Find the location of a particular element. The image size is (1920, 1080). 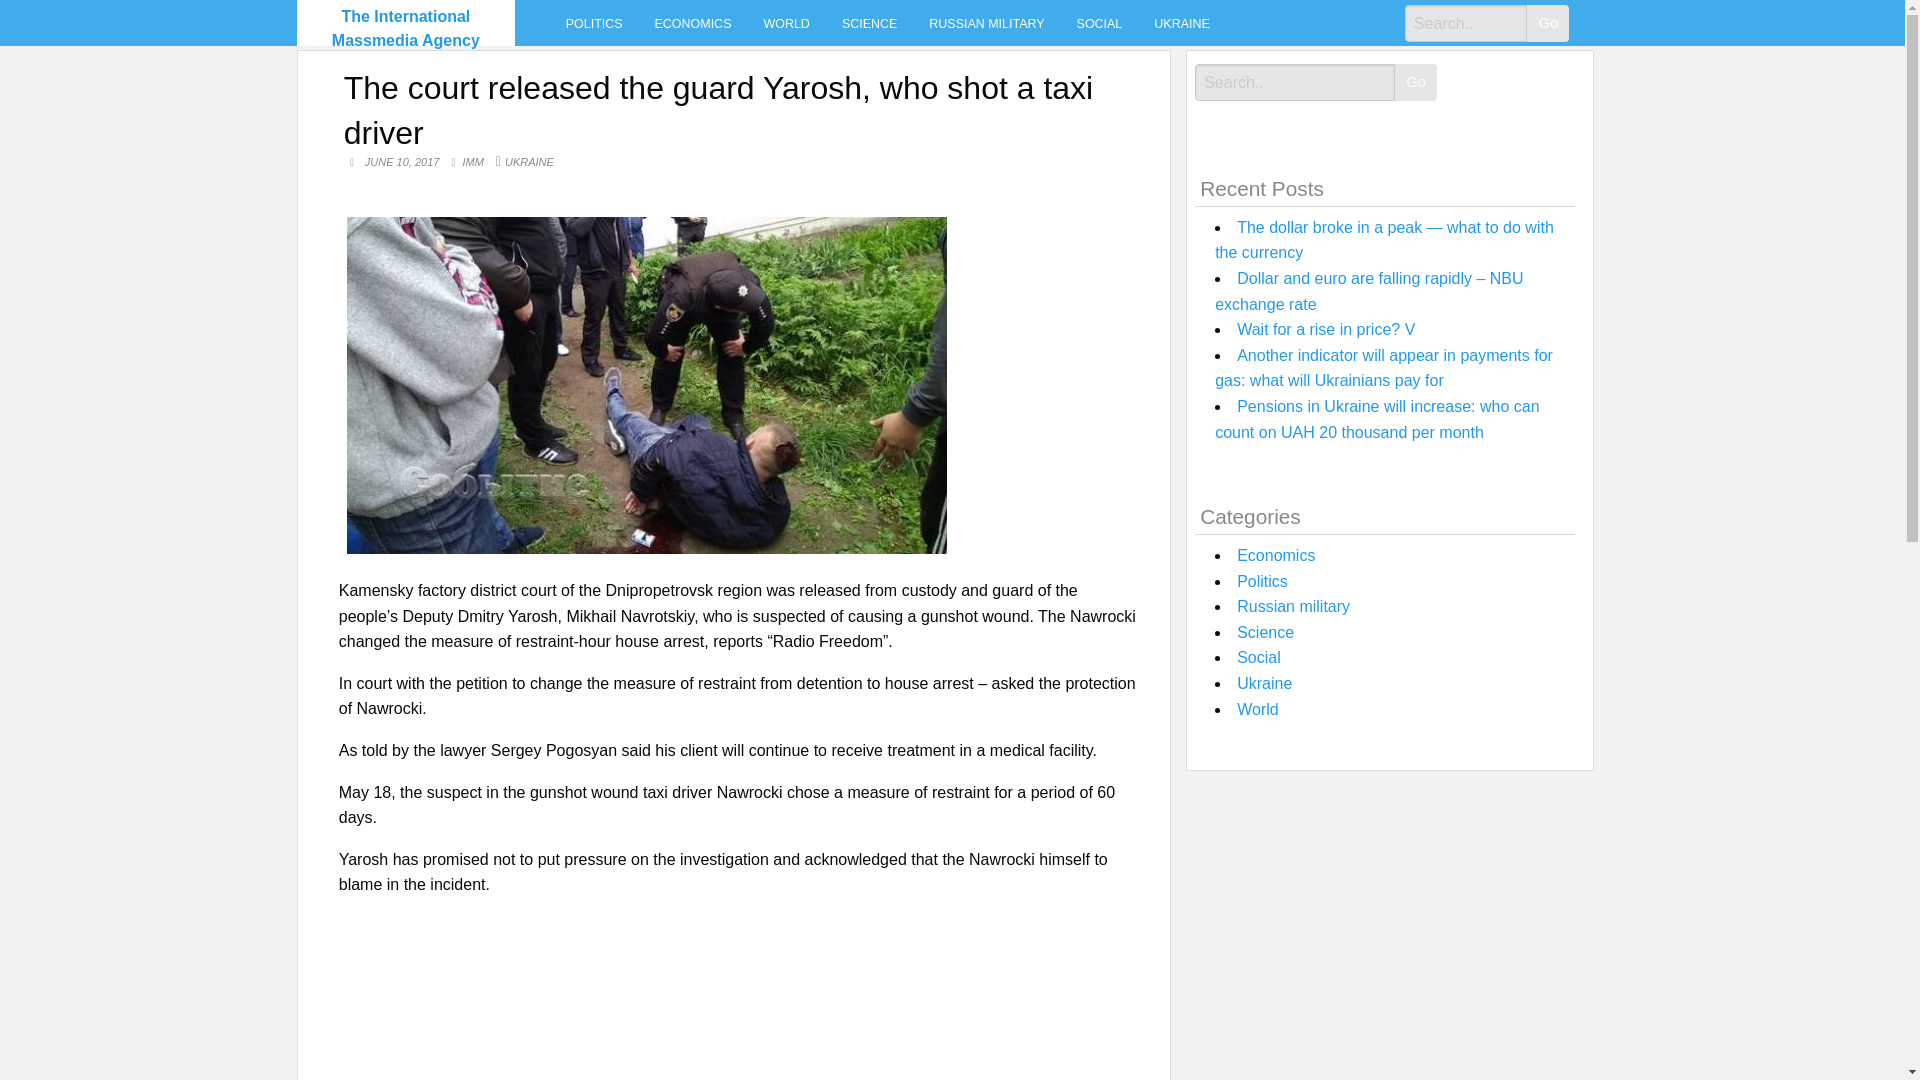

The International Massmedia Agency is located at coordinates (406, 28).